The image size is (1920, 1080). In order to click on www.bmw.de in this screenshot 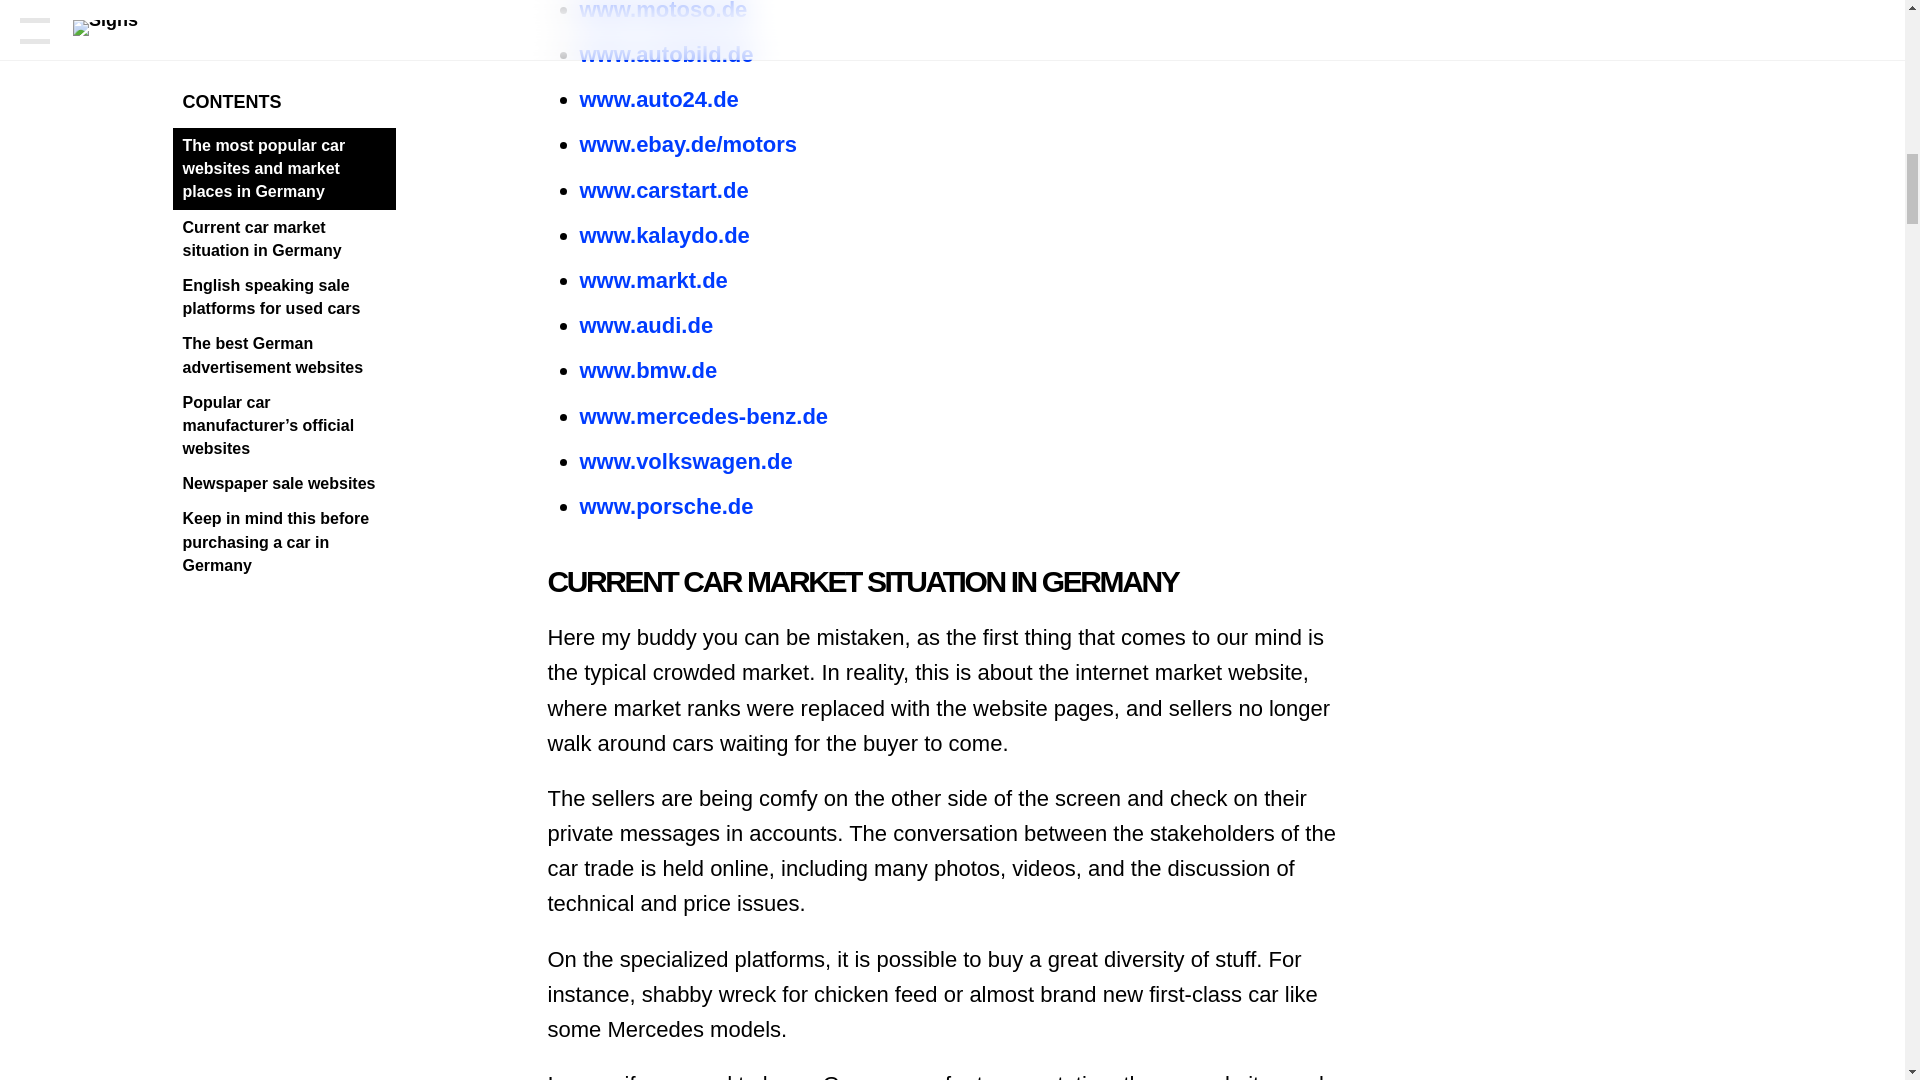, I will do `click(648, 370)`.